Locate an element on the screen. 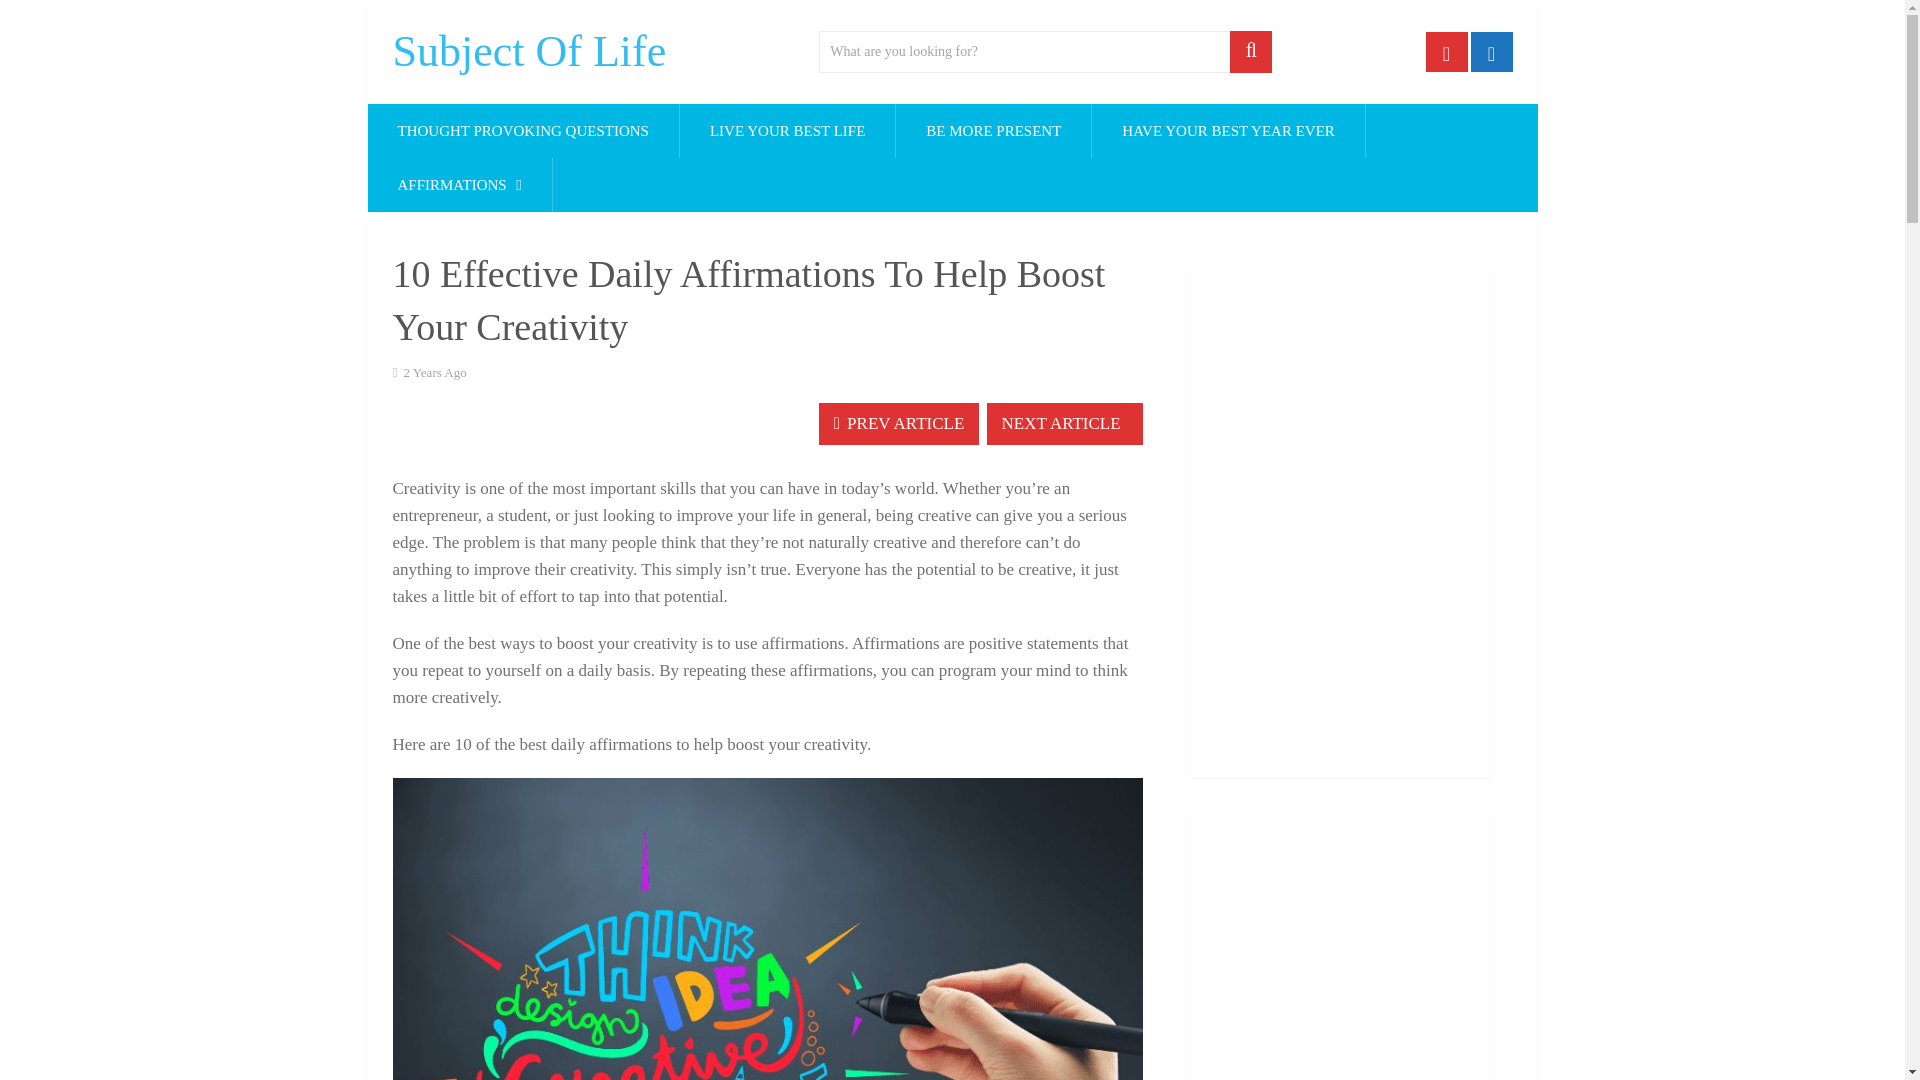 The image size is (1920, 1080). LIVE YOUR BEST LIFE is located at coordinates (786, 130).